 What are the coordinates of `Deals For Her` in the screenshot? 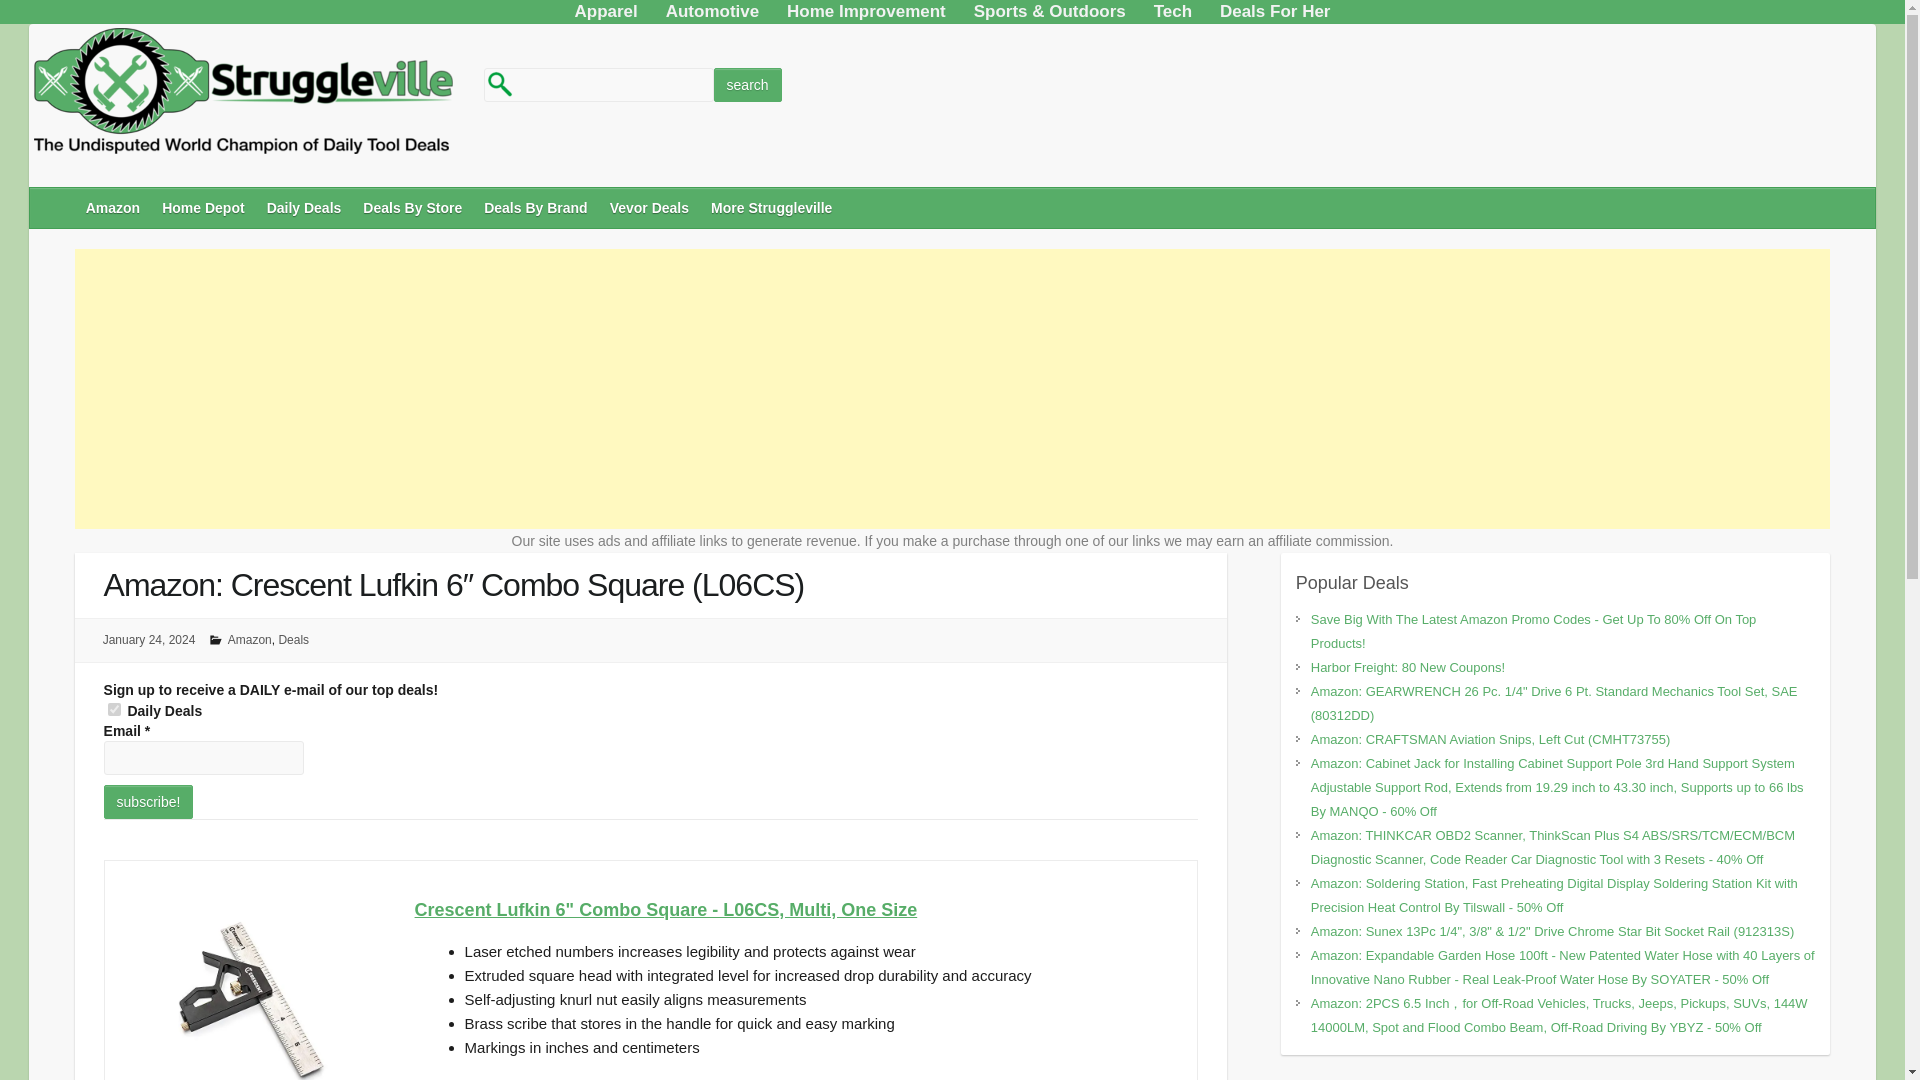 It's located at (1274, 17).